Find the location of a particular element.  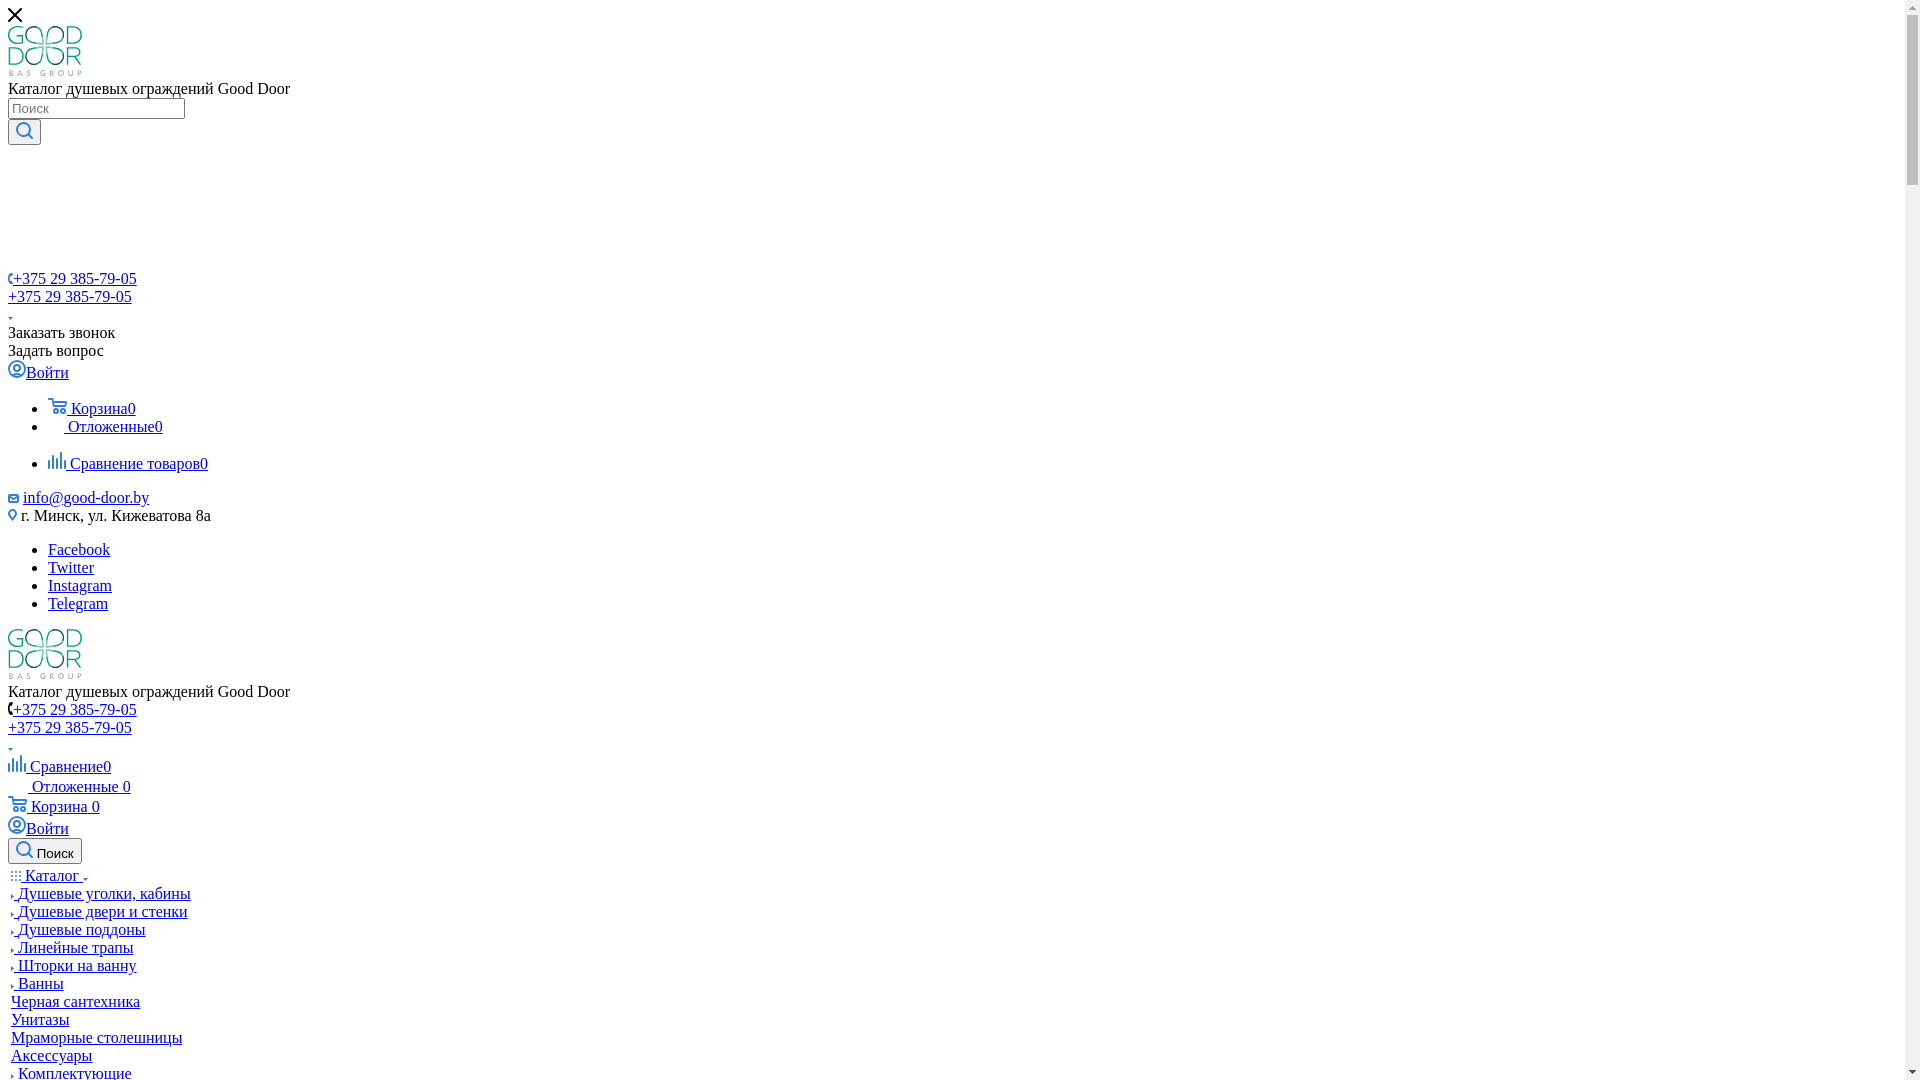

+375 29 385-79-05 is located at coordinates (70, 728).